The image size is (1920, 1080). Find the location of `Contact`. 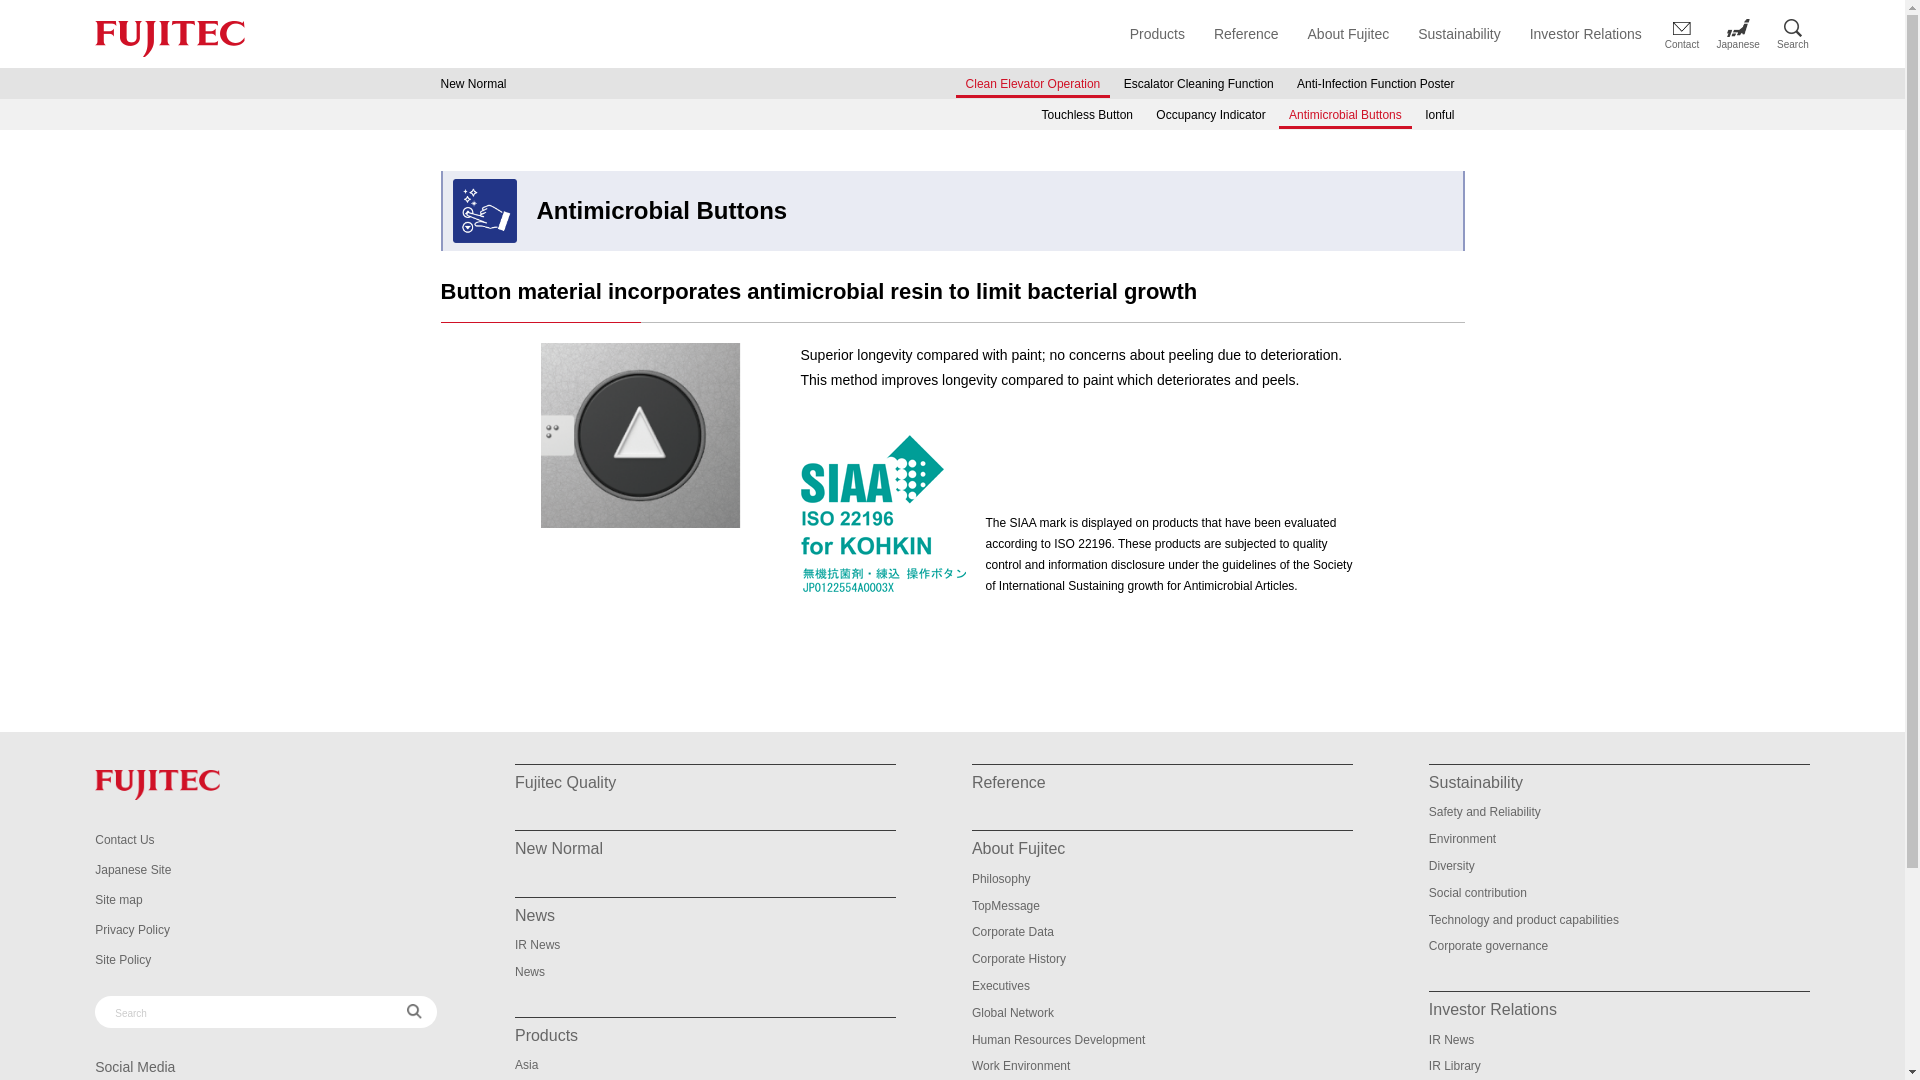

Contact is located at coordinates (1682, 35).